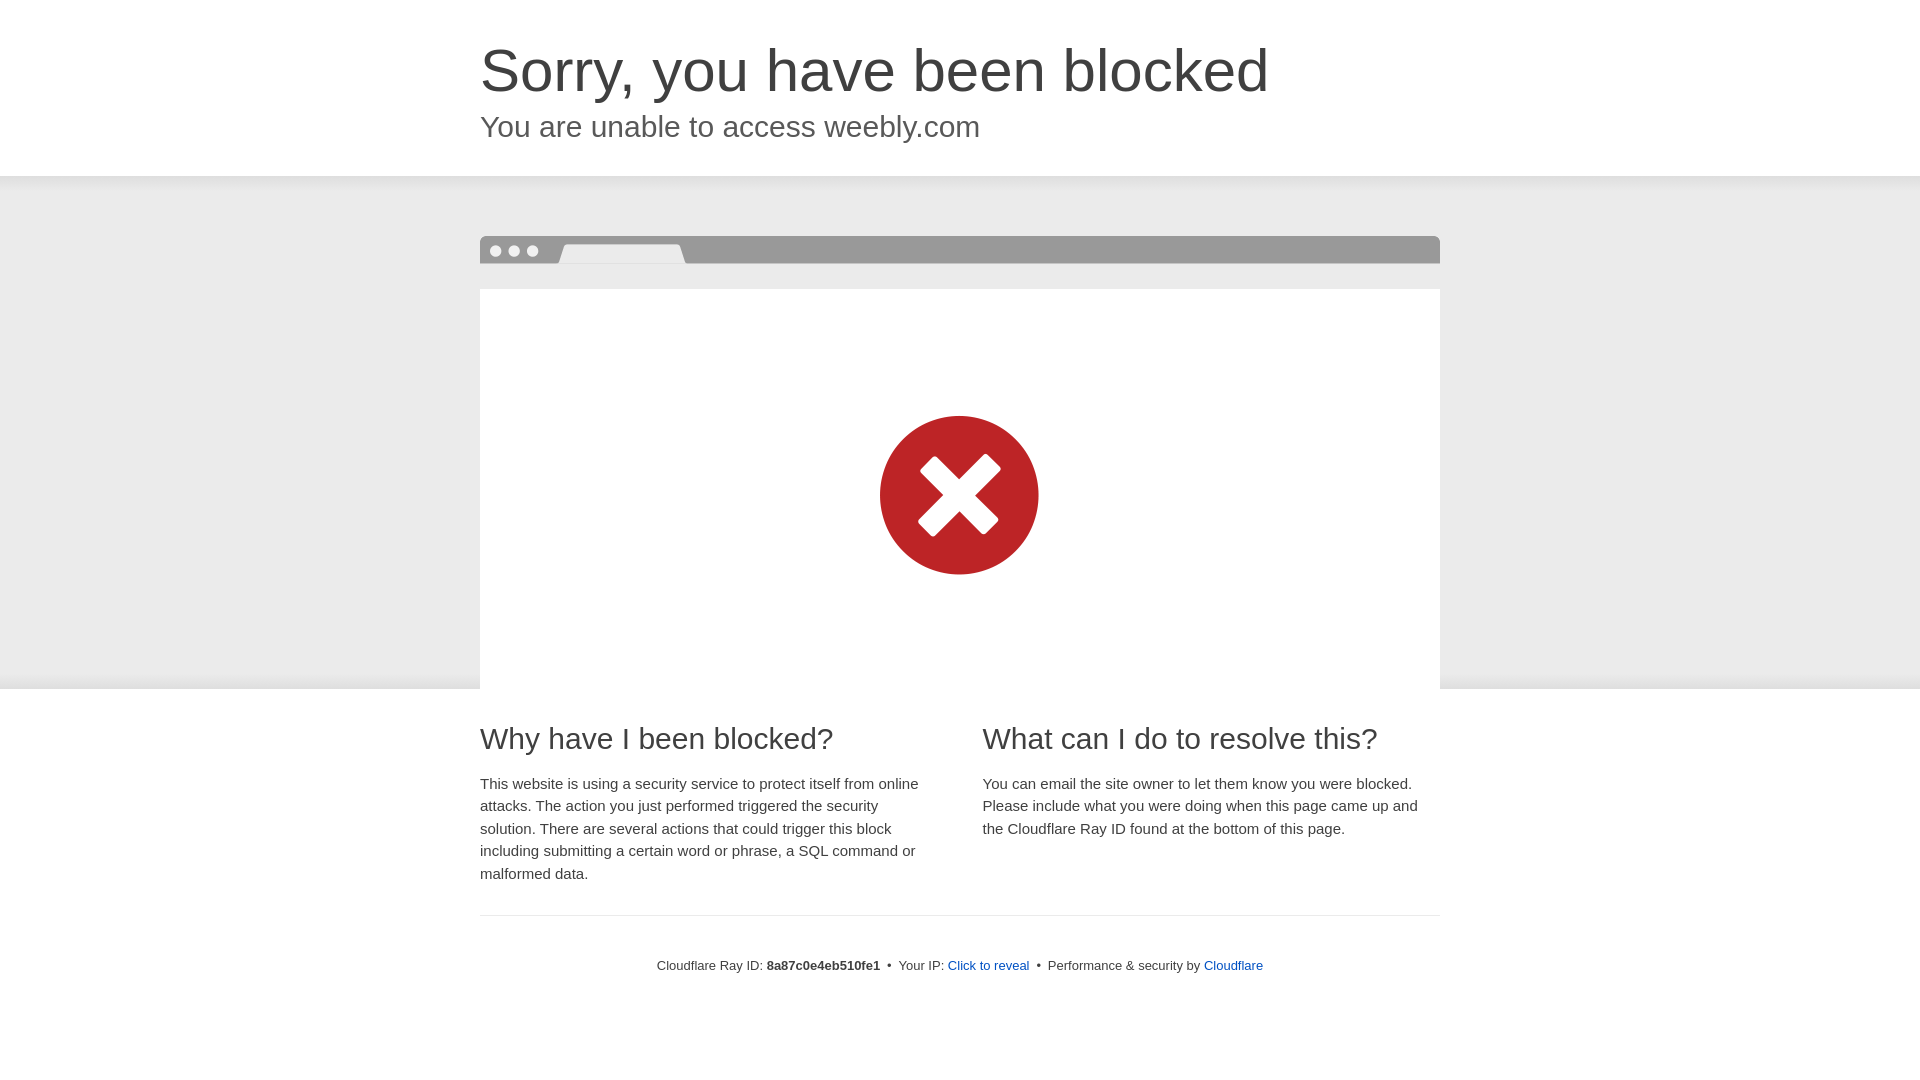  I want to click on Cloudflare, so click(1233, 965).